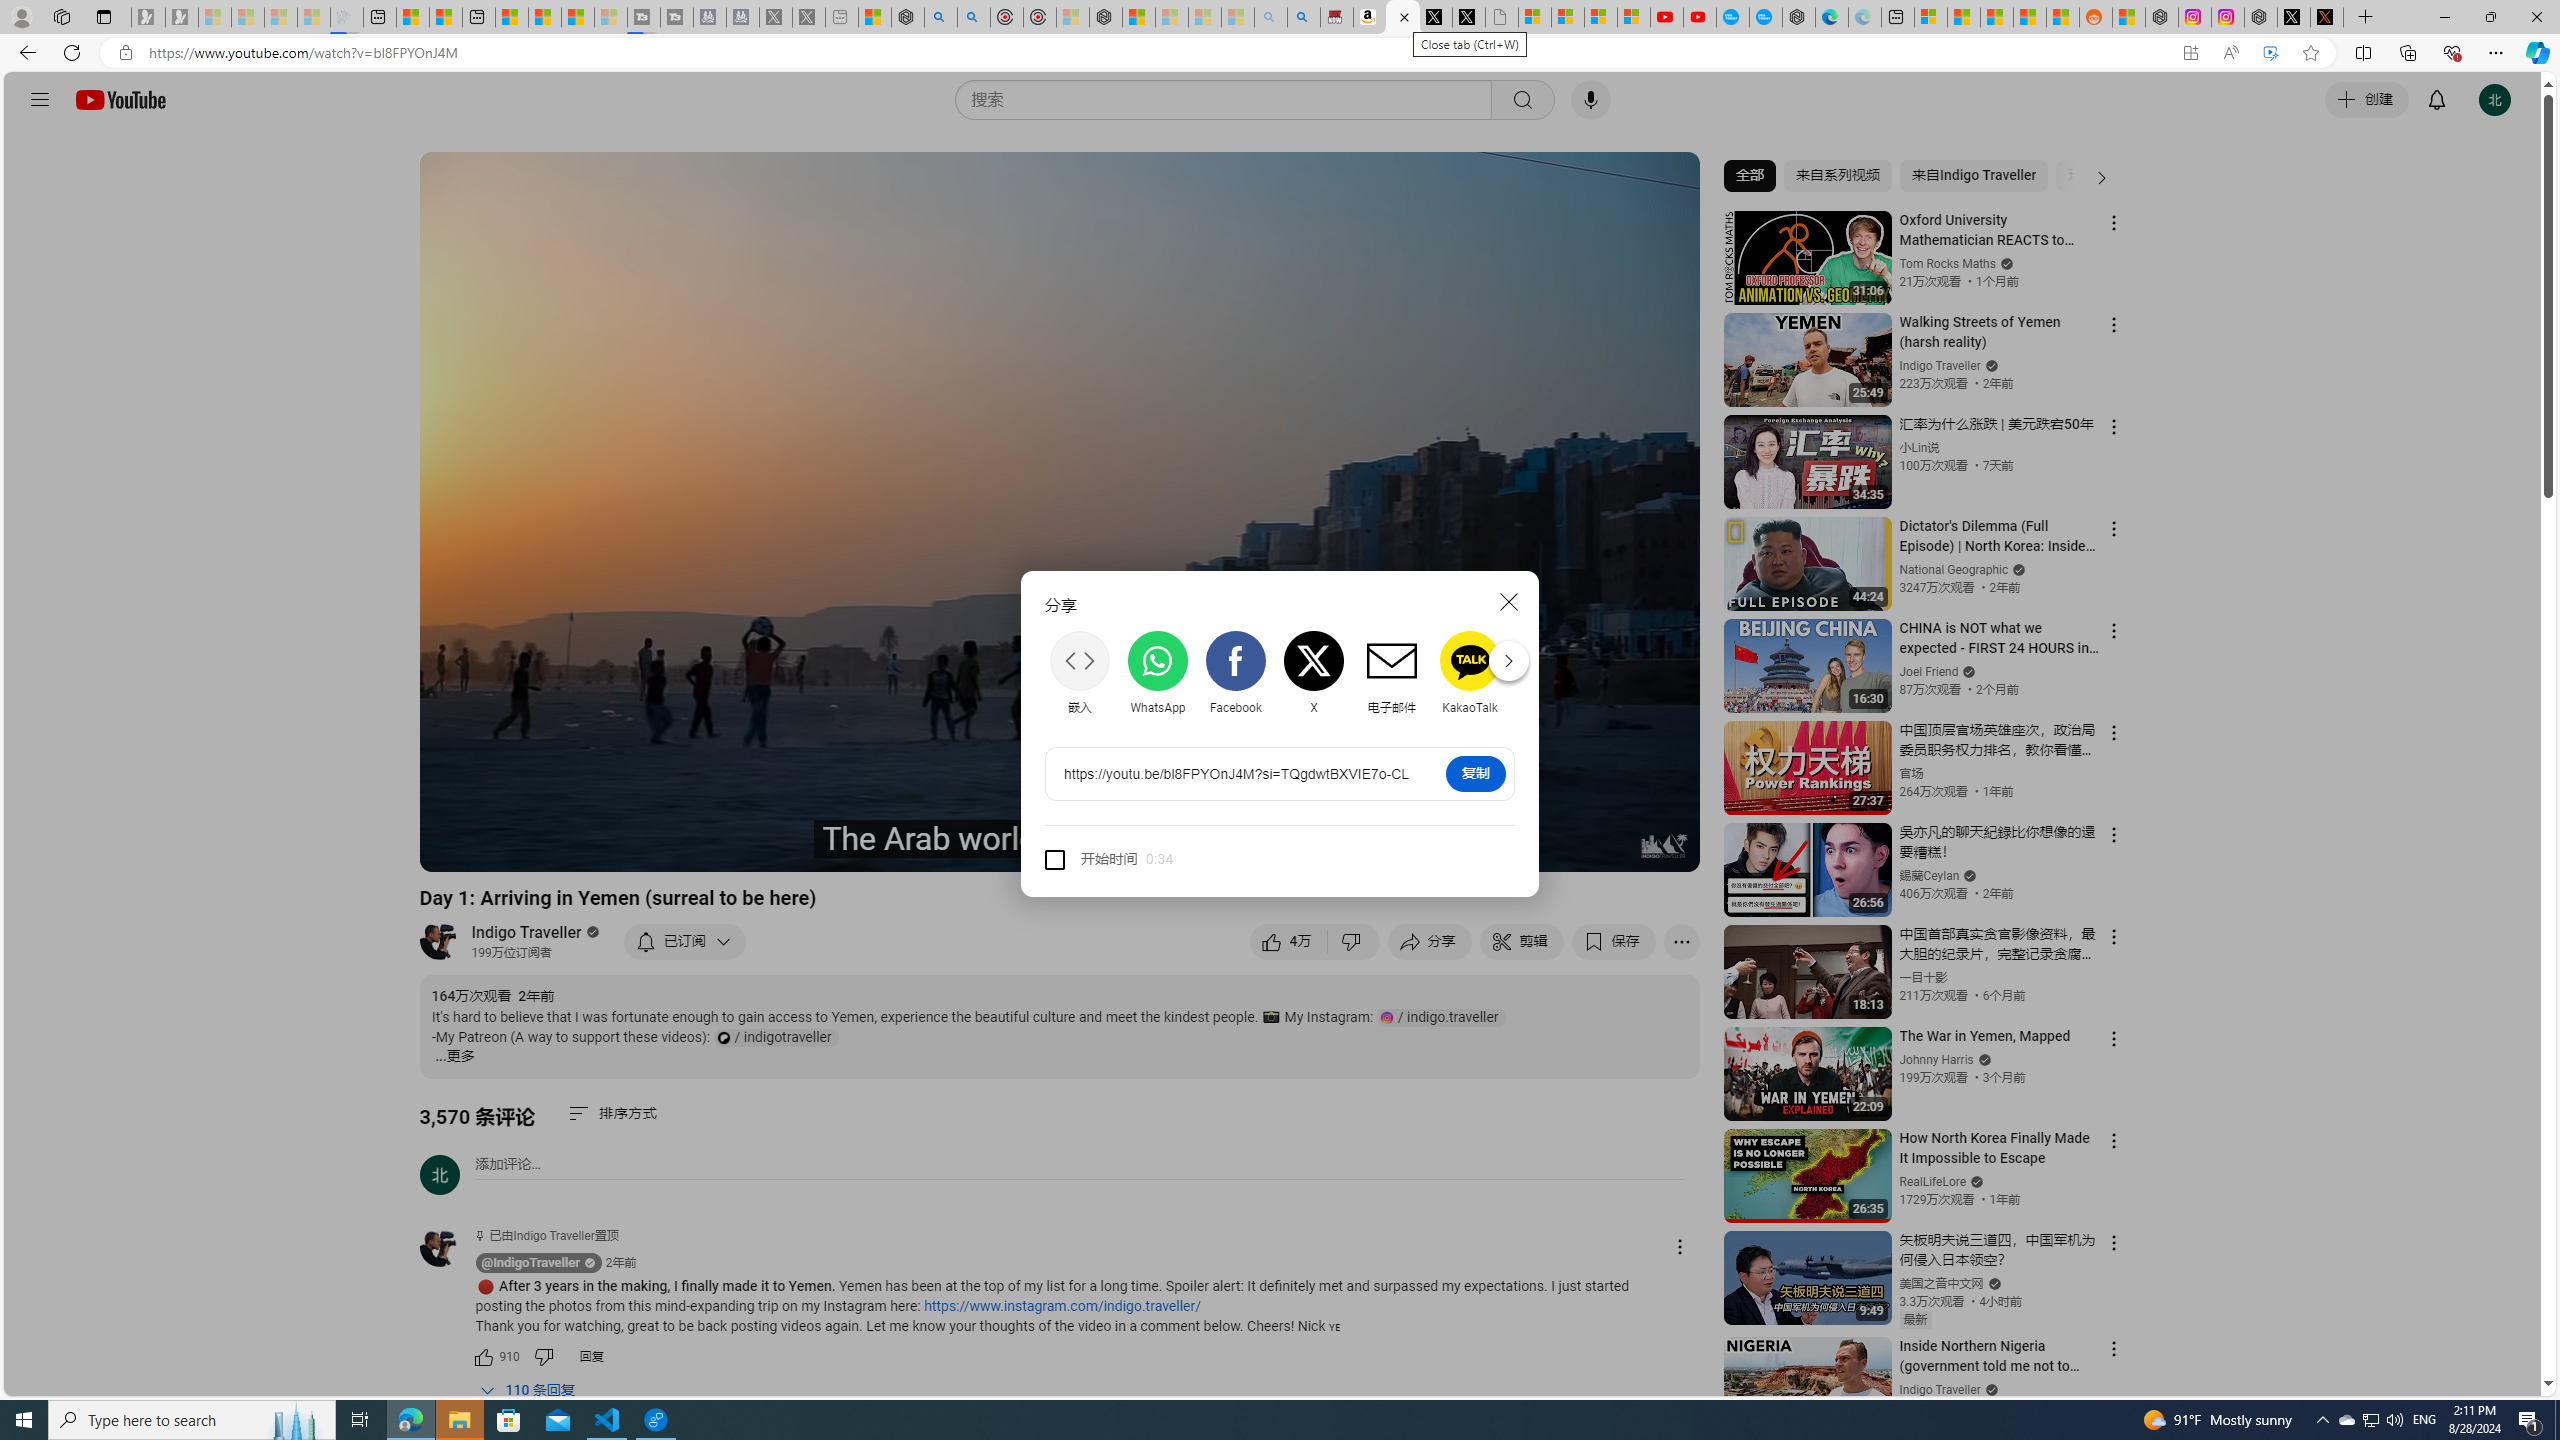  What do you see at coordinates (974, 17) in the screenshot?
I see `poe ++ standard - Search` at bounding box center [974, 17].